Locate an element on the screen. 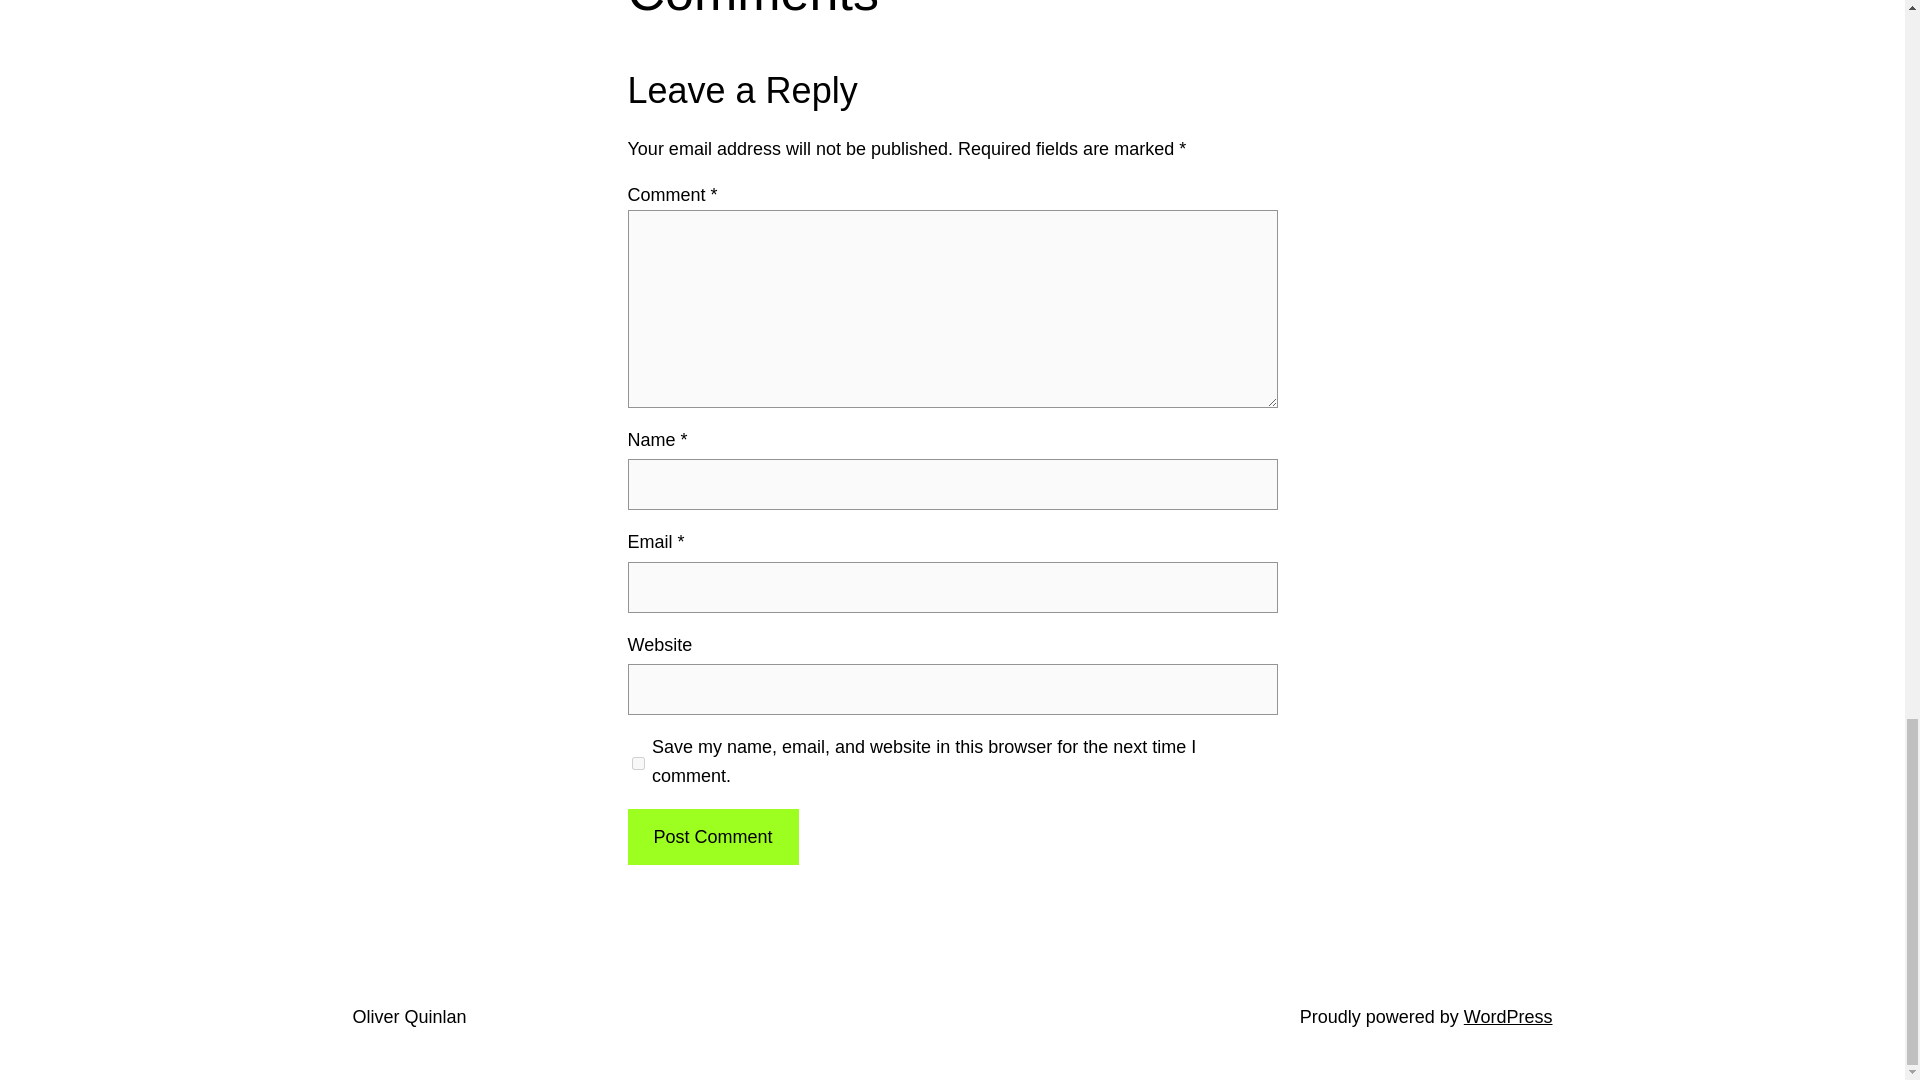 The width and height of the screenshot is (1920, 1080). Oliver Quinlan is located at coordinates (408, 1016).